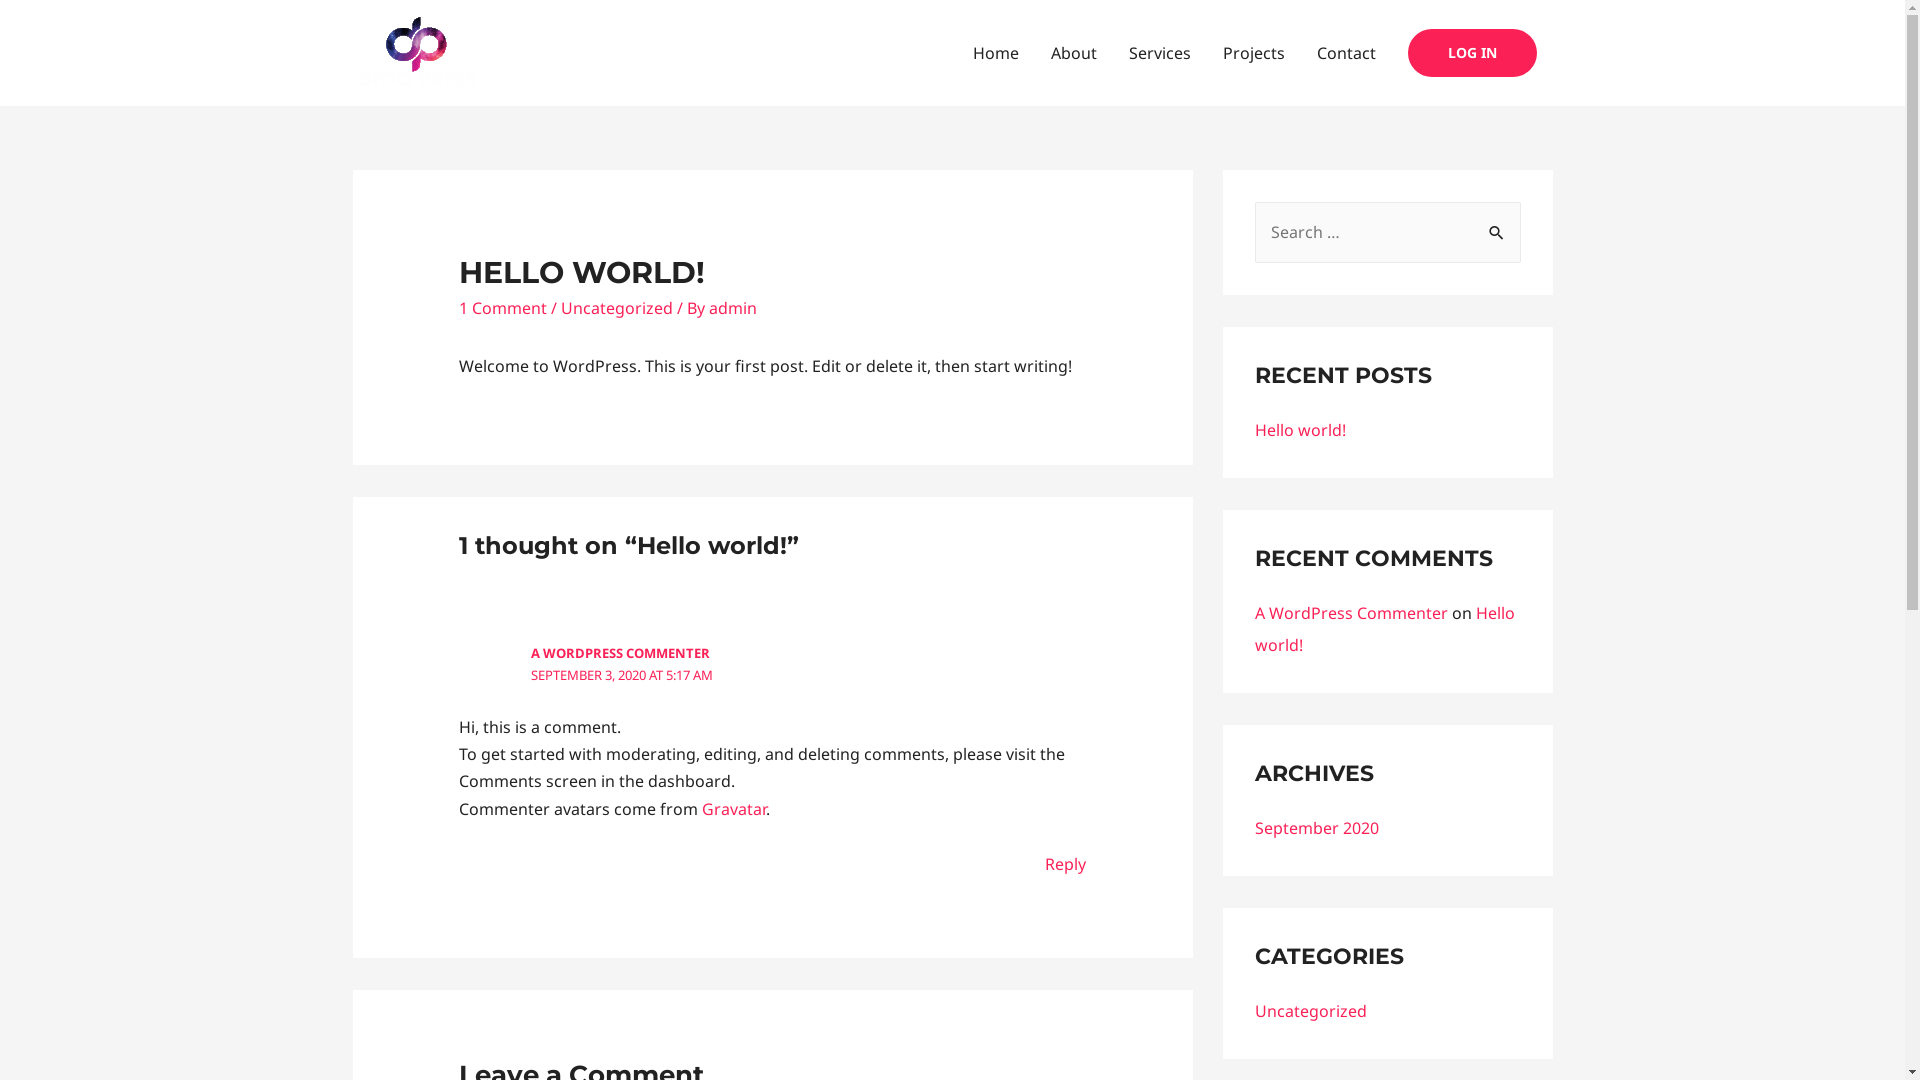 The width and height of the screenshot is (1920, 1080). Describe the element at coordinates (1384, 629) in the screenshot. I see `Hello world!` at that location.